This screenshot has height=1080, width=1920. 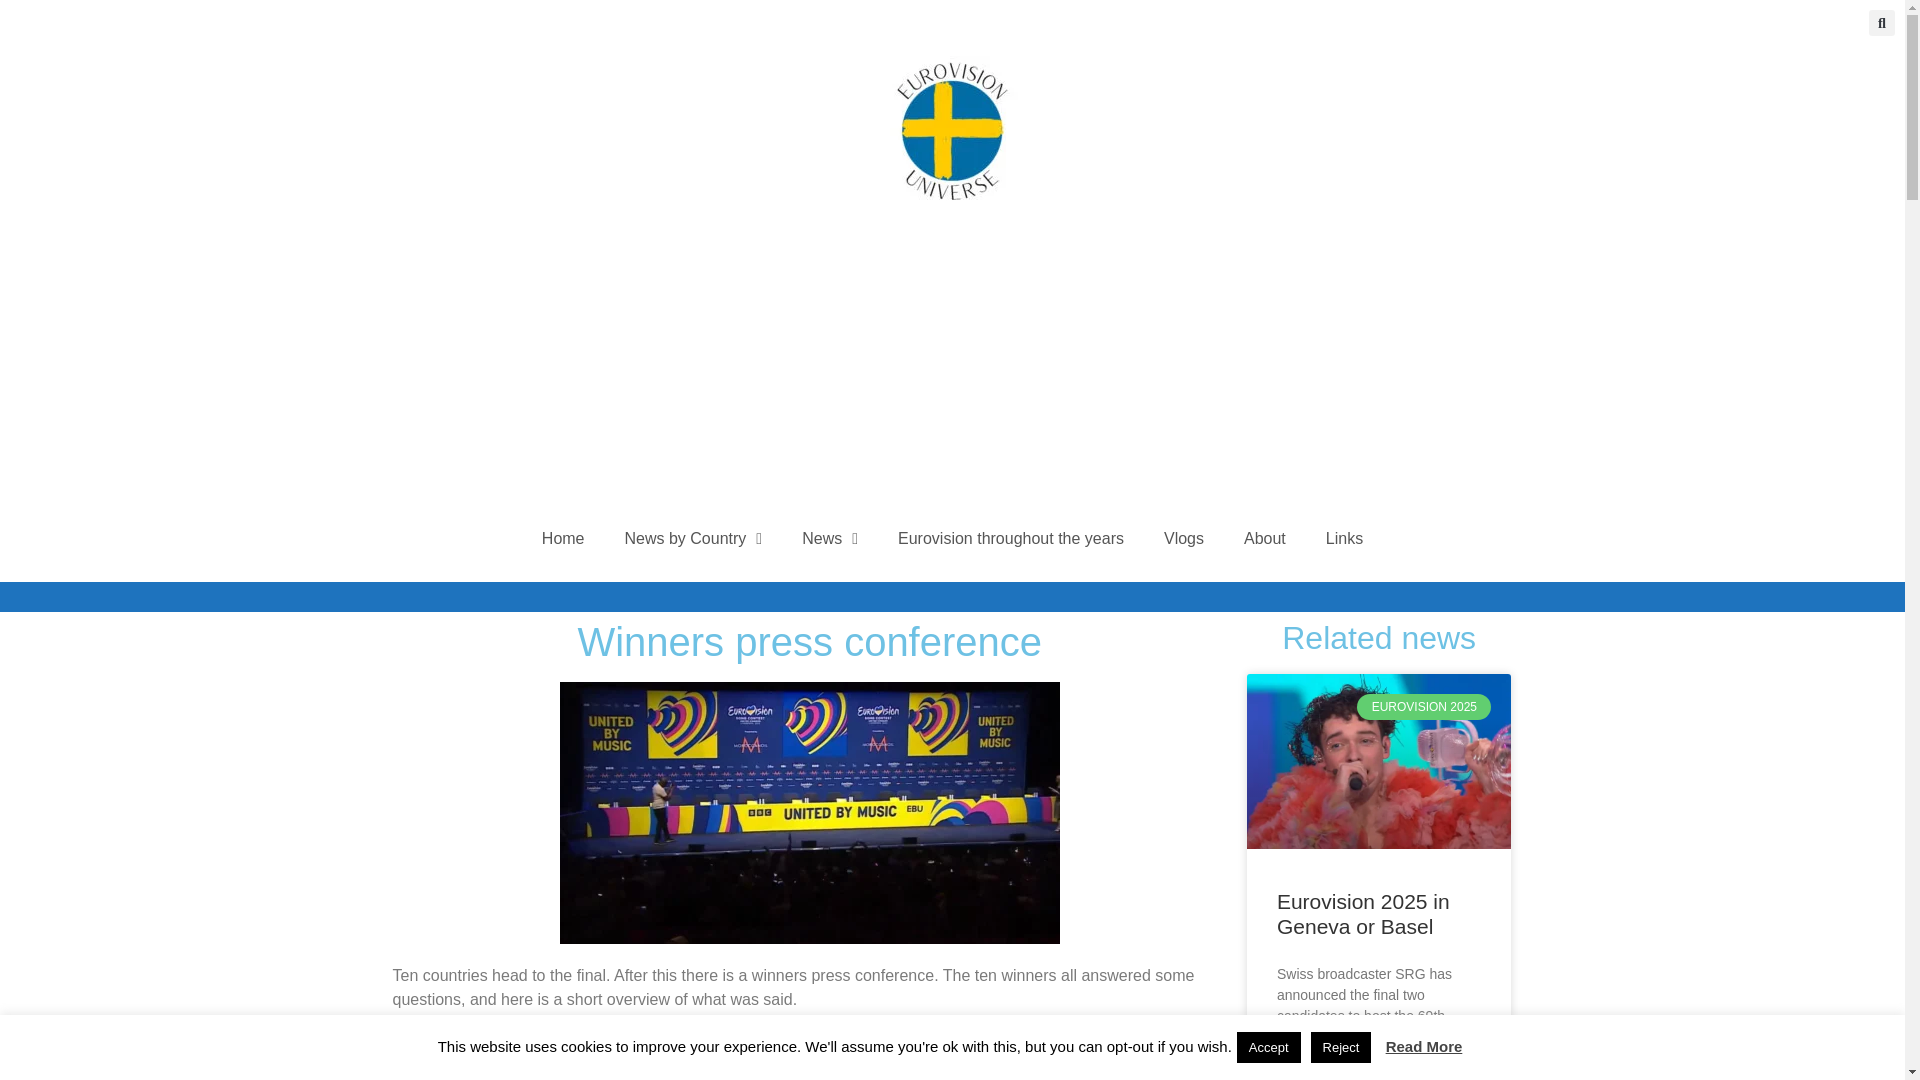 I want to click on Croatia, so click(x=417, y=1038).